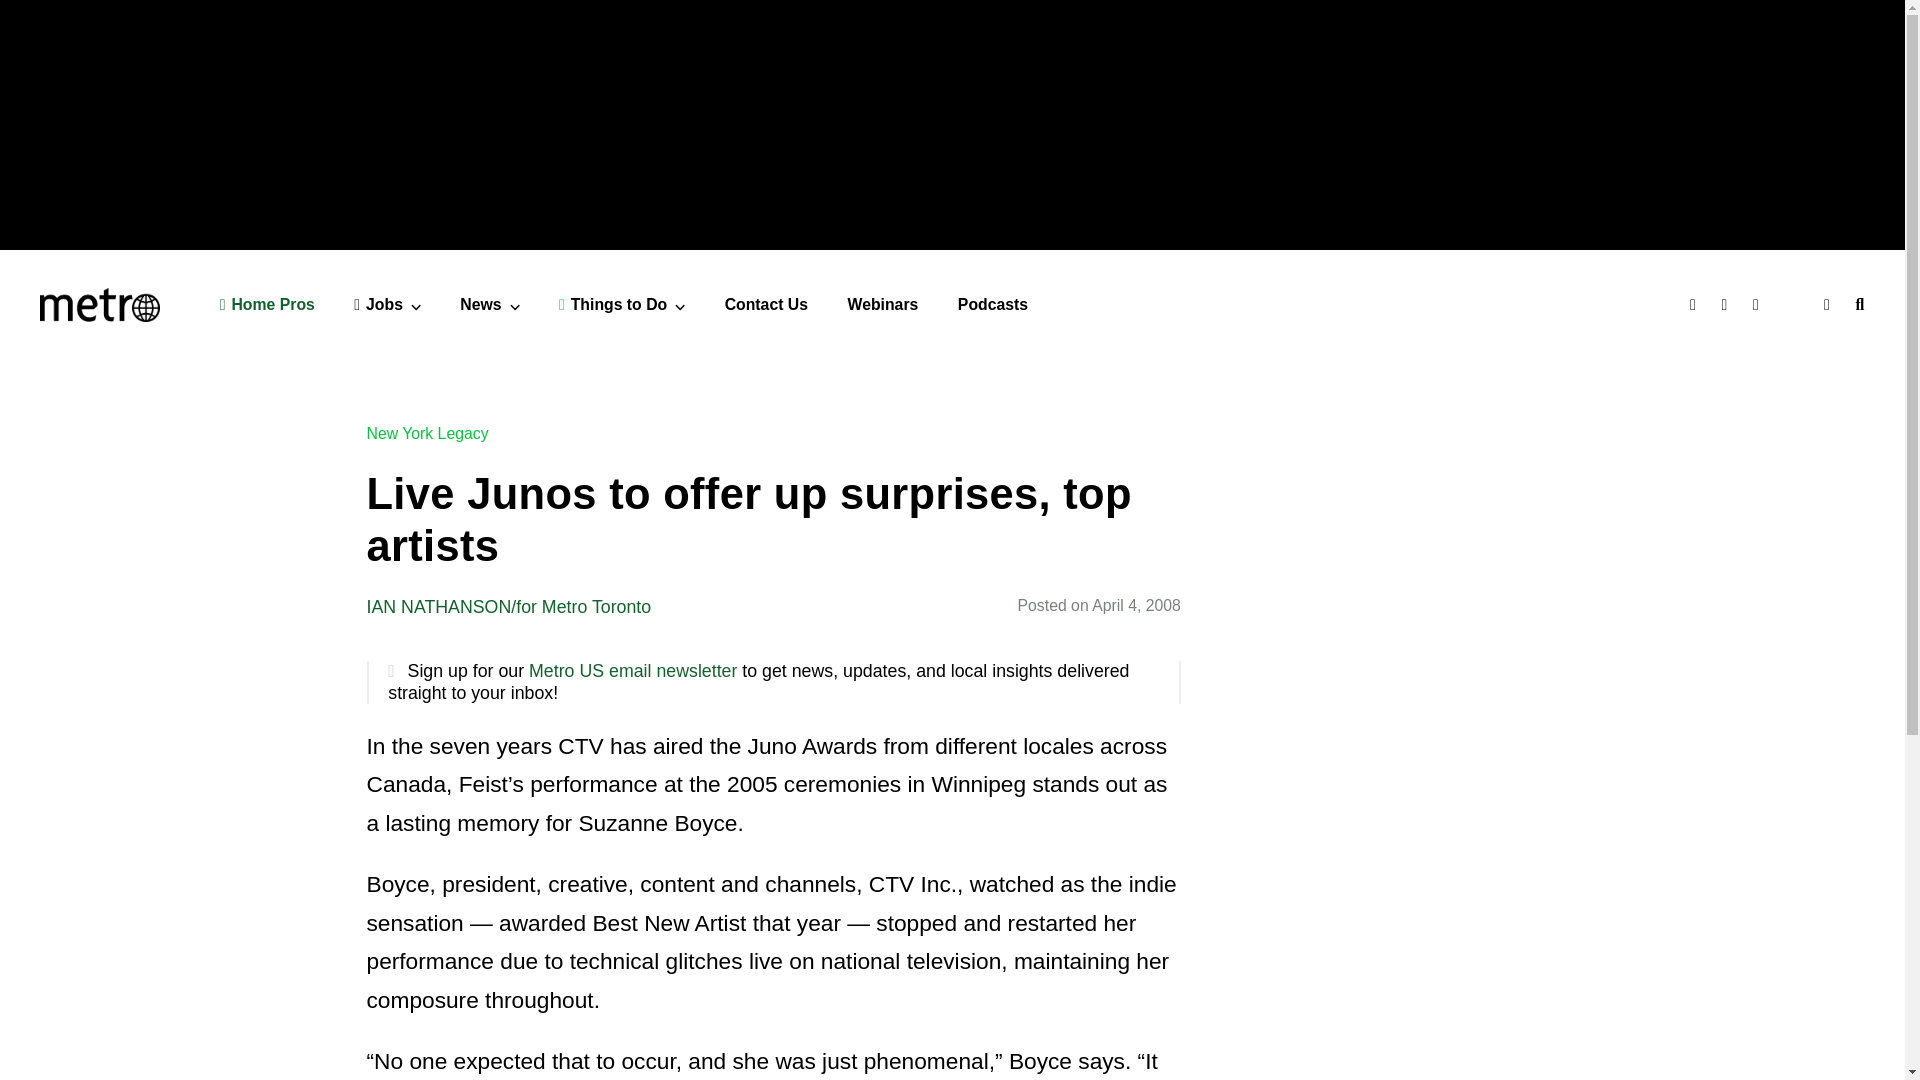 This screenshot has height=1080, width=1920. I want to click on Jobs, so click(386, 304).